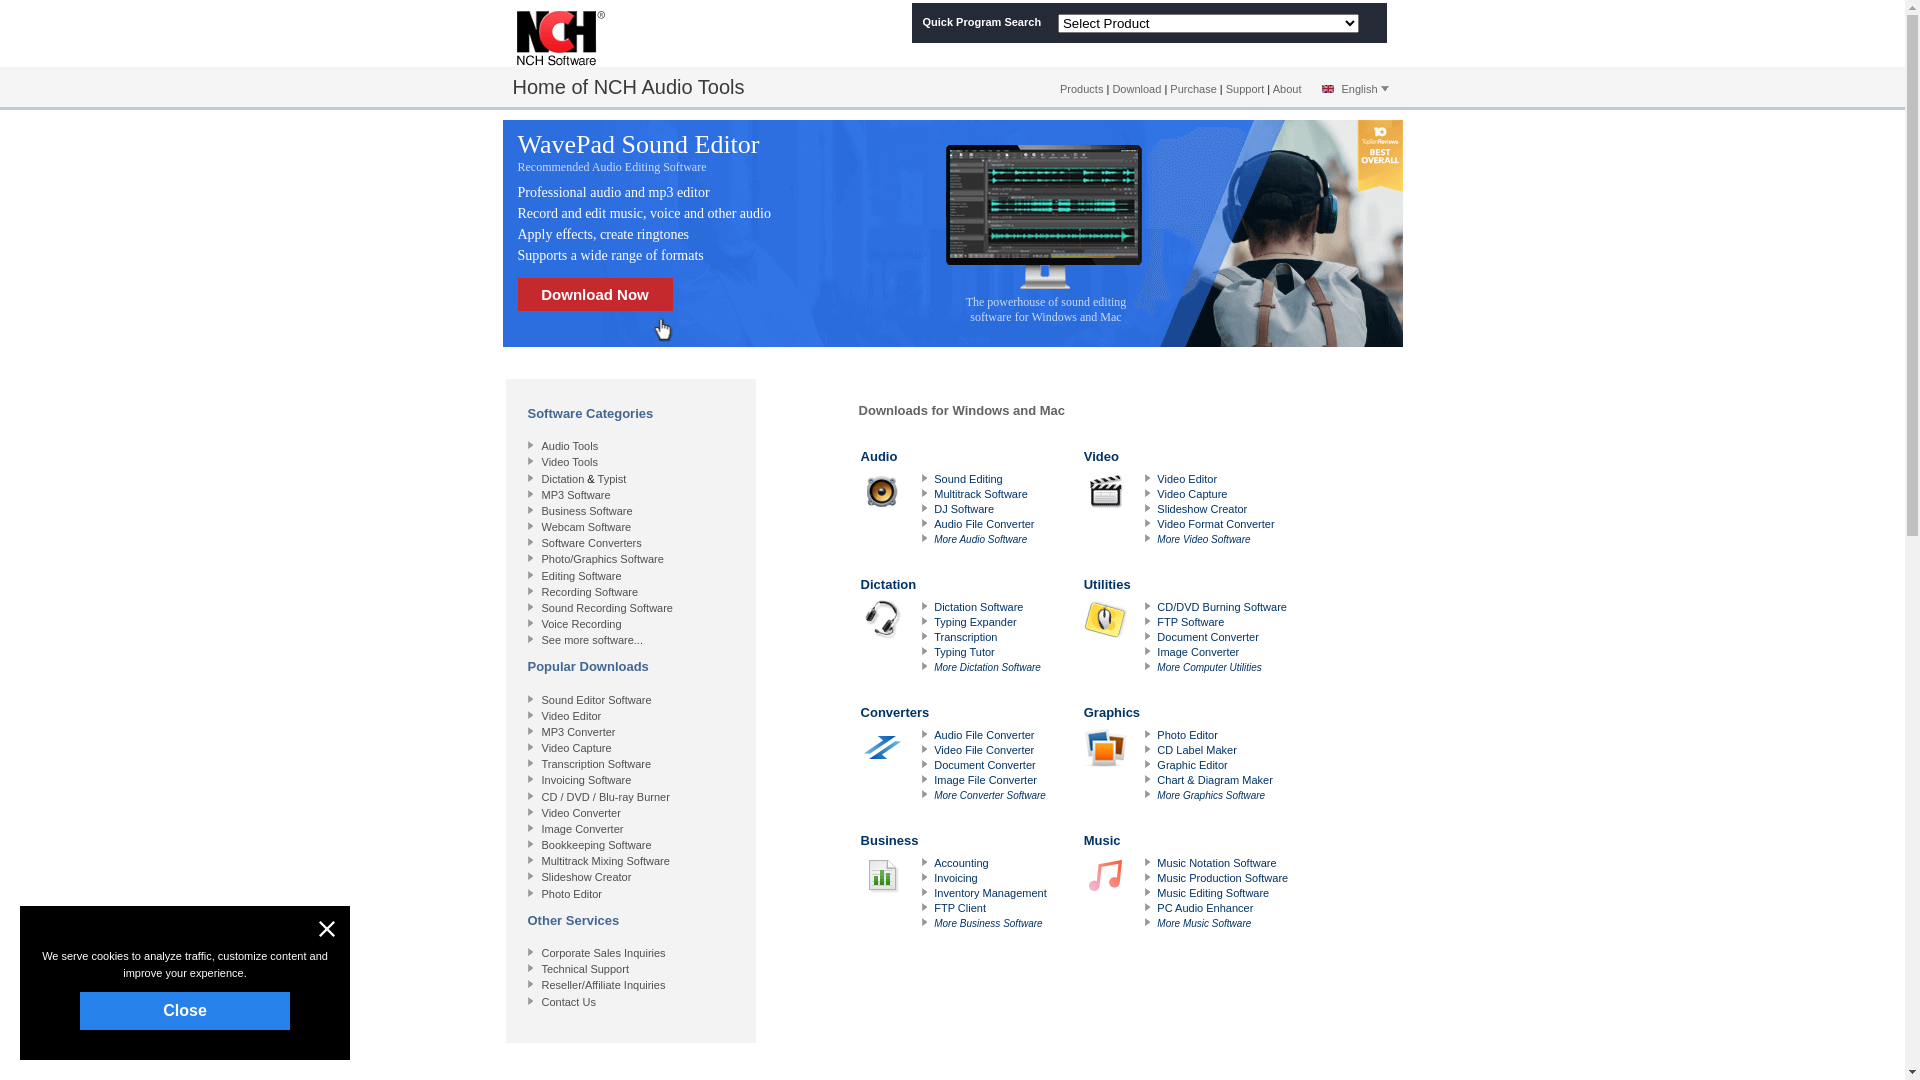 The image size is (1920, 1080). Describe the element at coordinates (1202, 509) in the screenshot. I see `Slideshow Creator` at that location.